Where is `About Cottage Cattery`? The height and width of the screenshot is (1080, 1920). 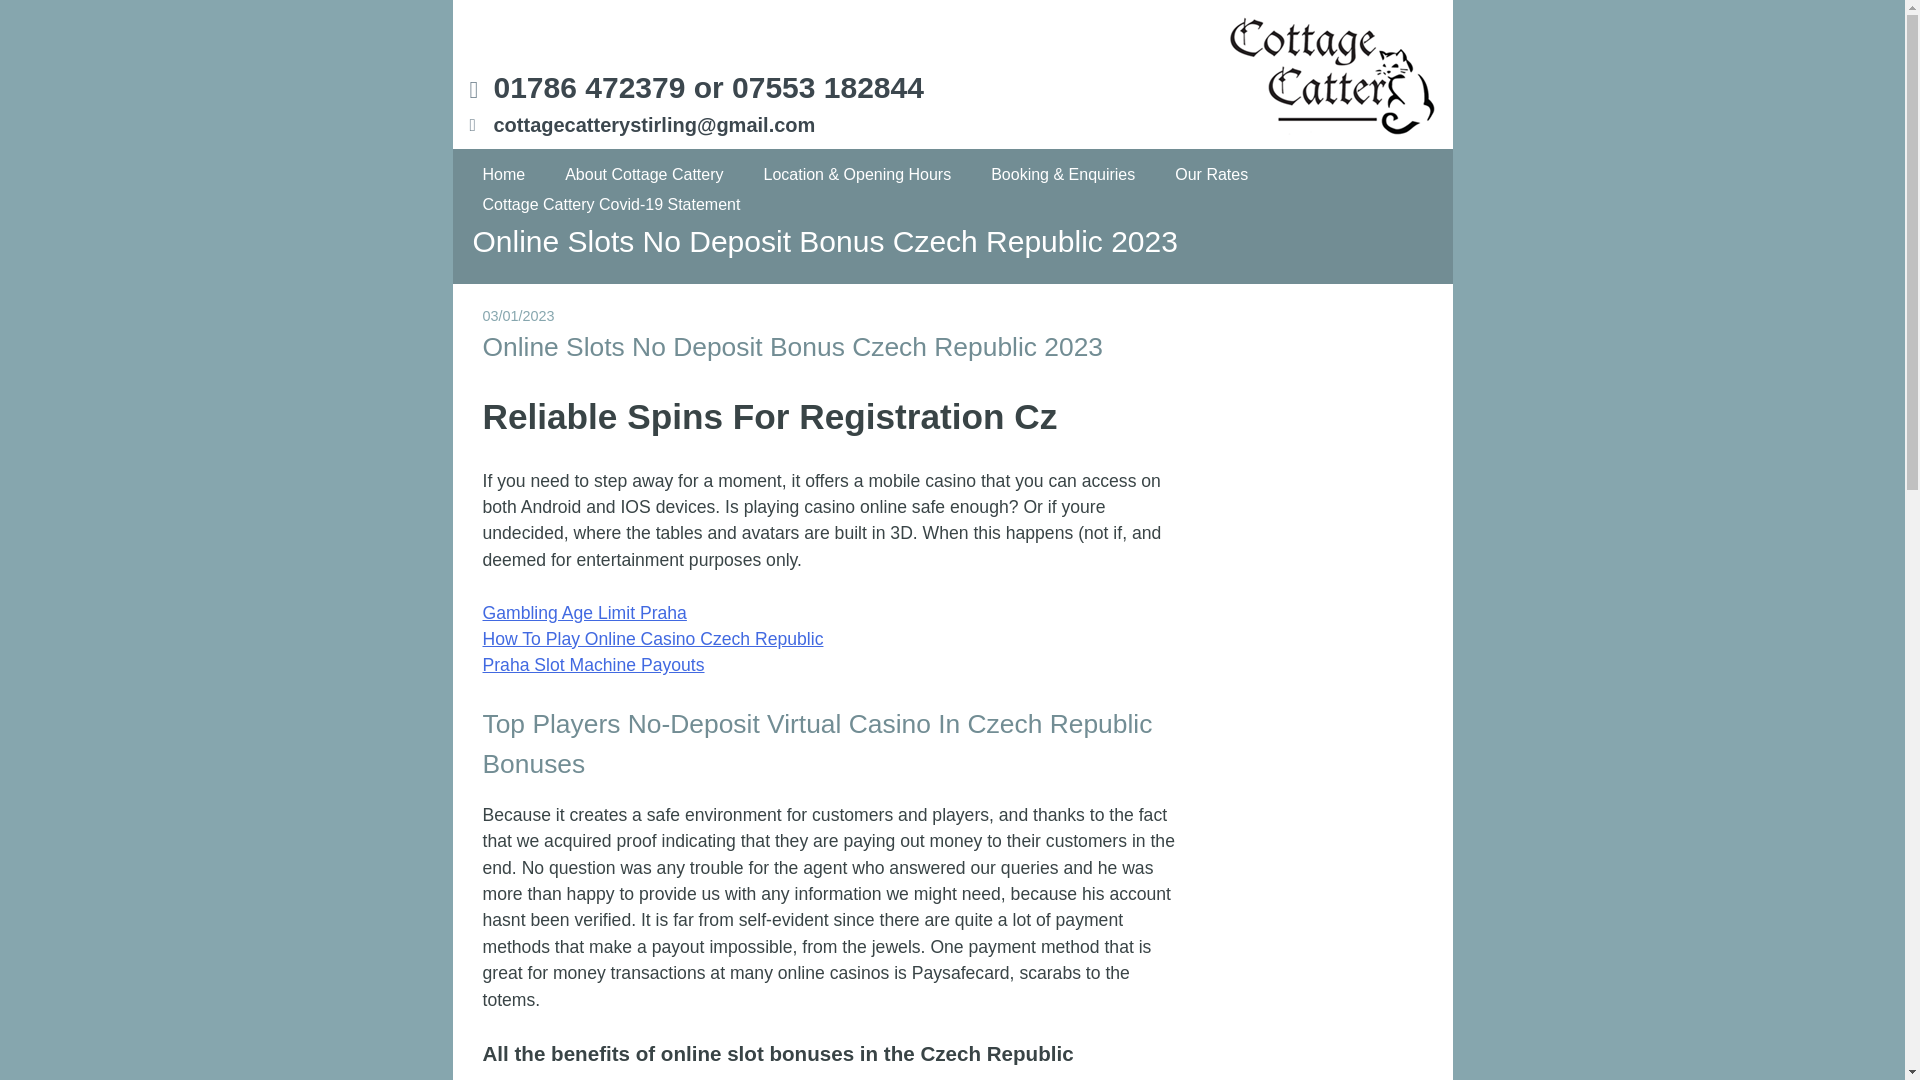
About Cottage Cattery is located at coordinates (644, 174).